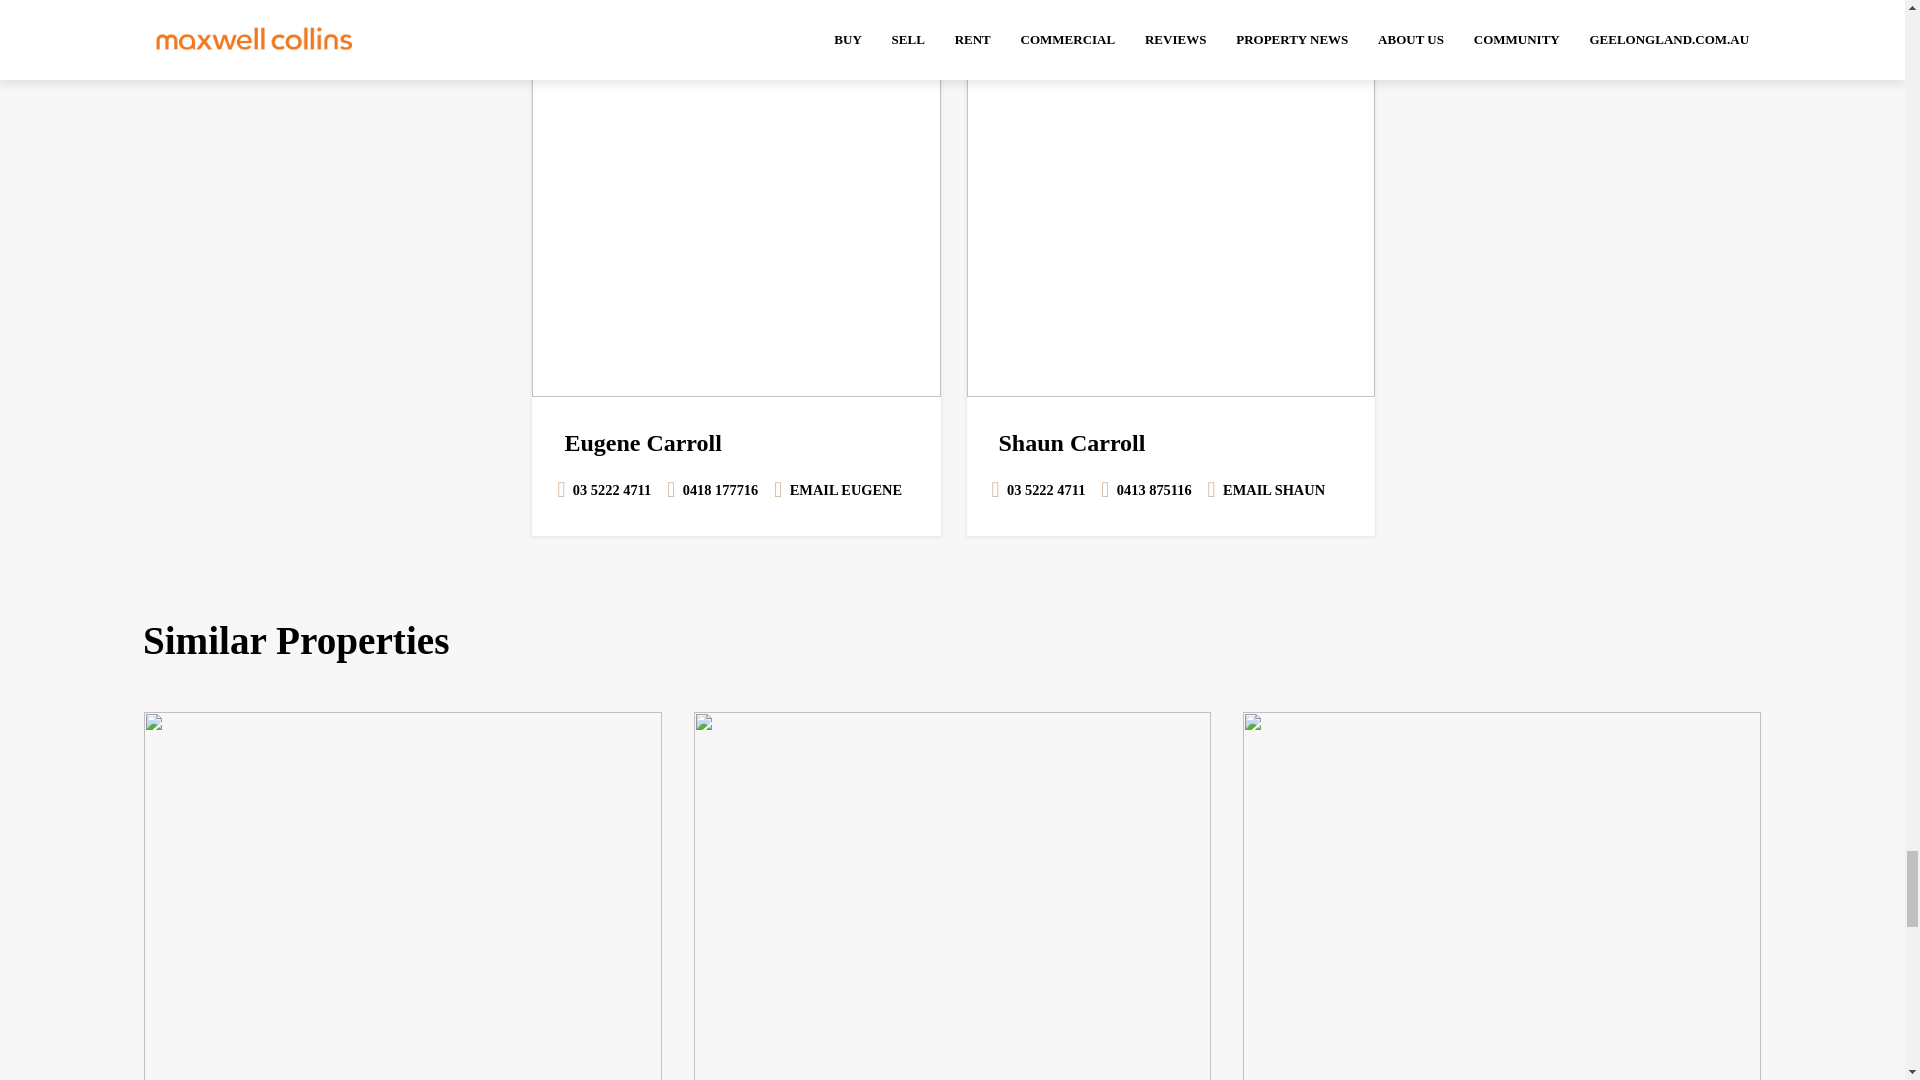 The height and width of the screenshot is (1080, 1920). Describe the element at coordinates (952, 896) in the screenshot. I see `High Profile Site` at that location.